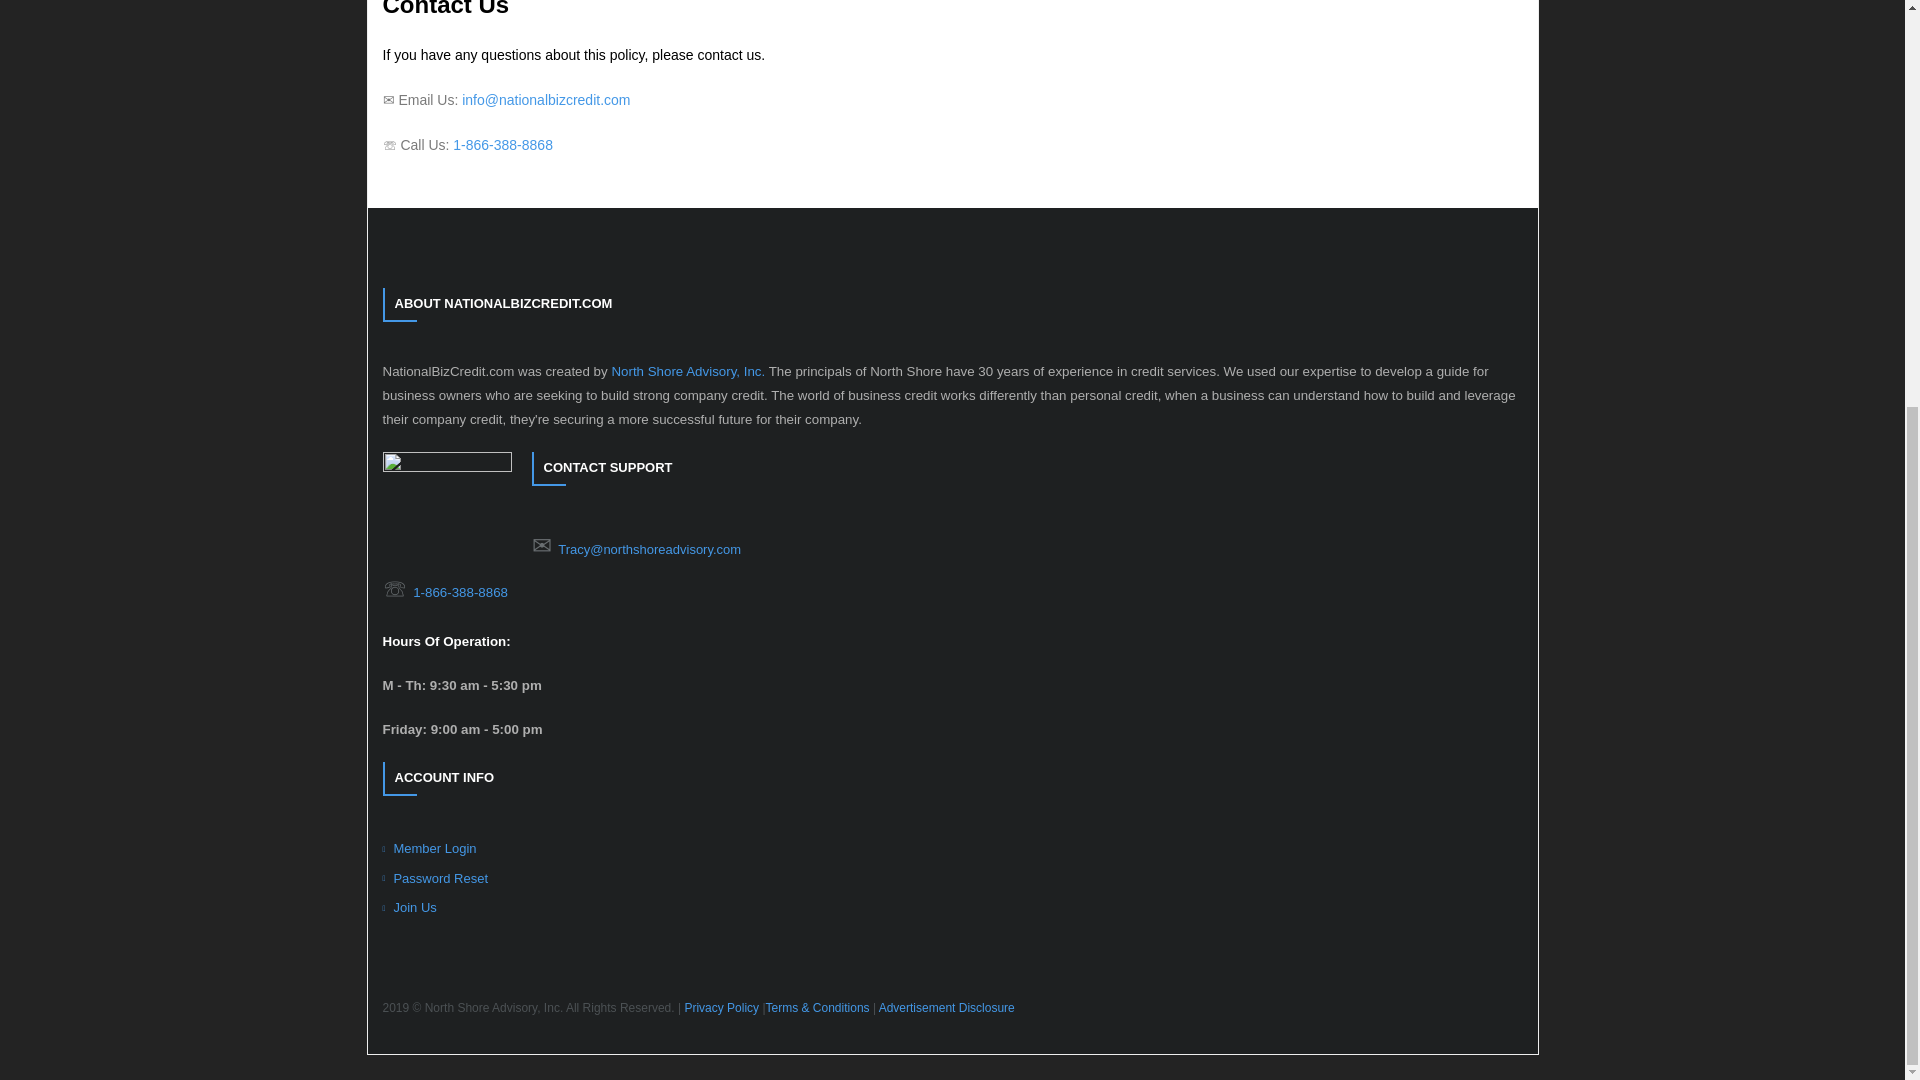 This screenshot has width=1920, height=1080. I want to click on Advertisement Disclosure, so click(947, 1008).